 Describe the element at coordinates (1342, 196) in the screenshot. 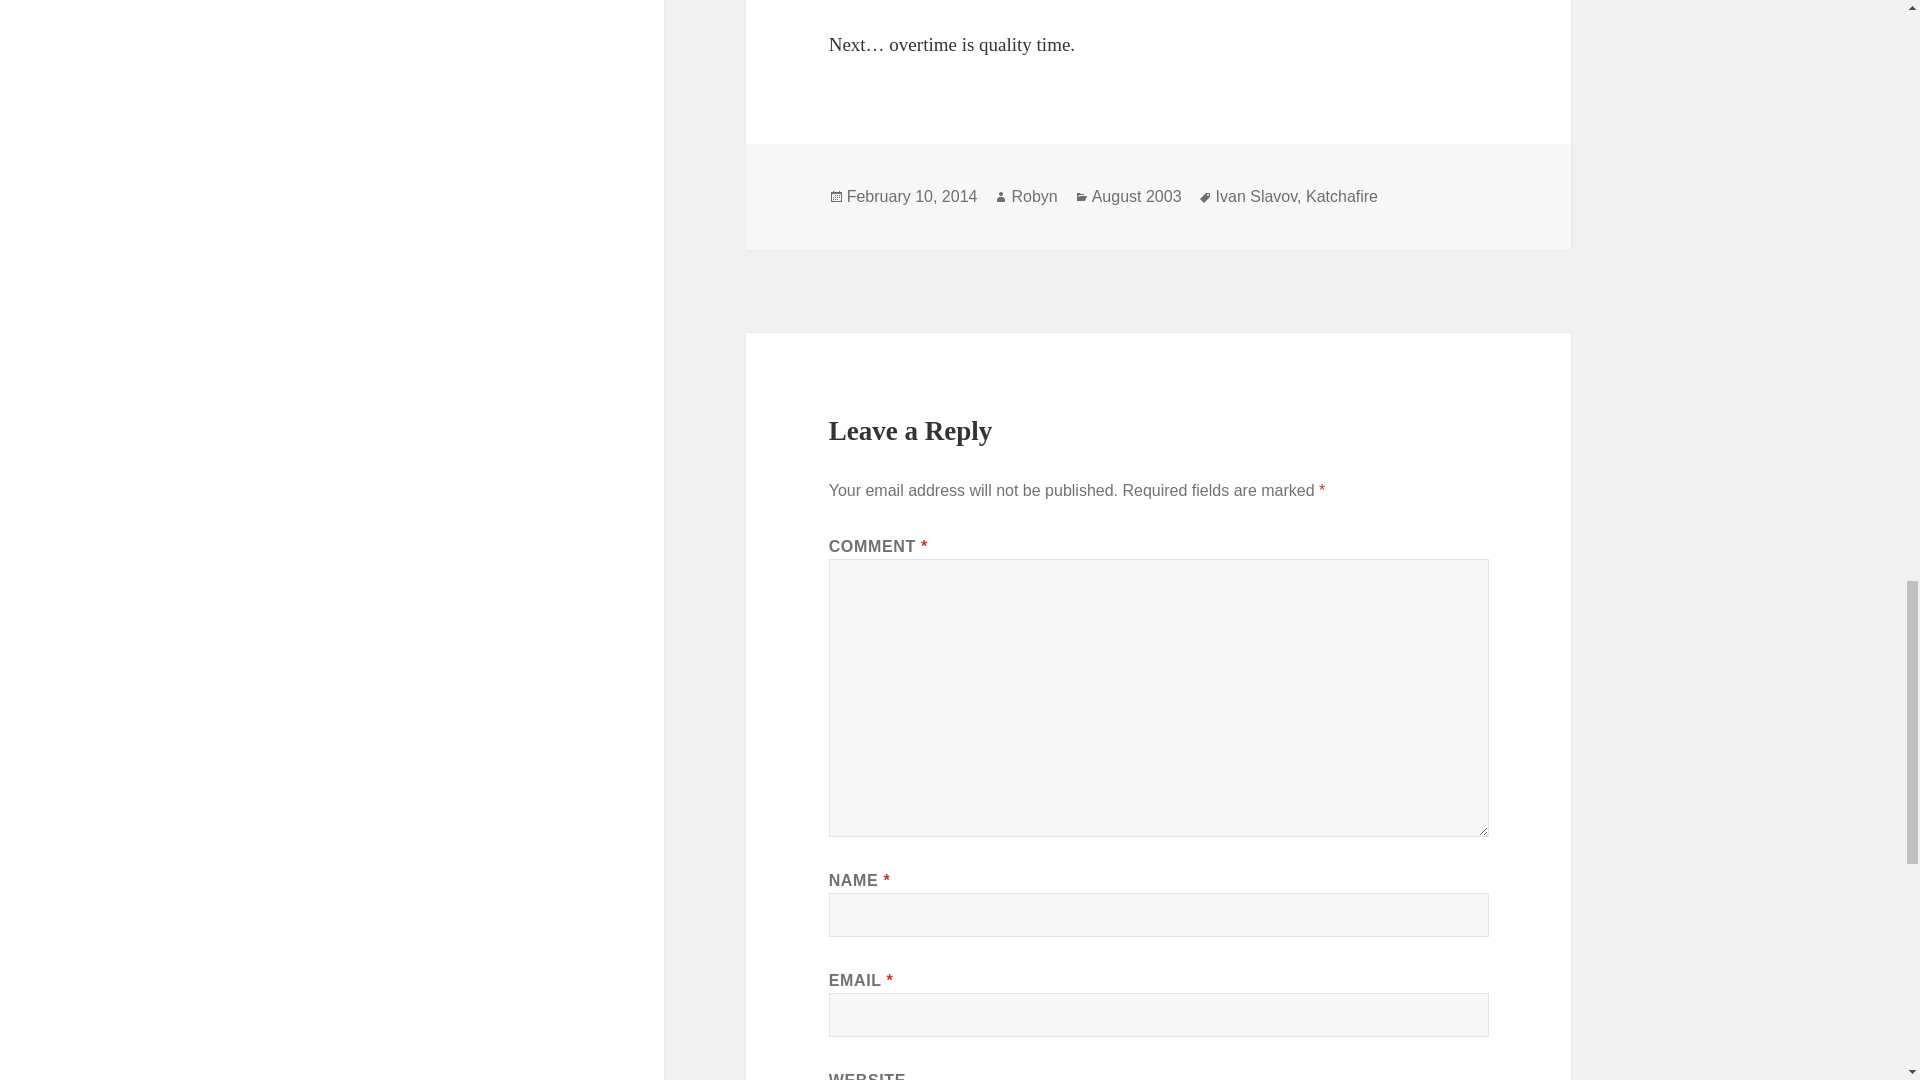

I see `Katchafire` at that location.